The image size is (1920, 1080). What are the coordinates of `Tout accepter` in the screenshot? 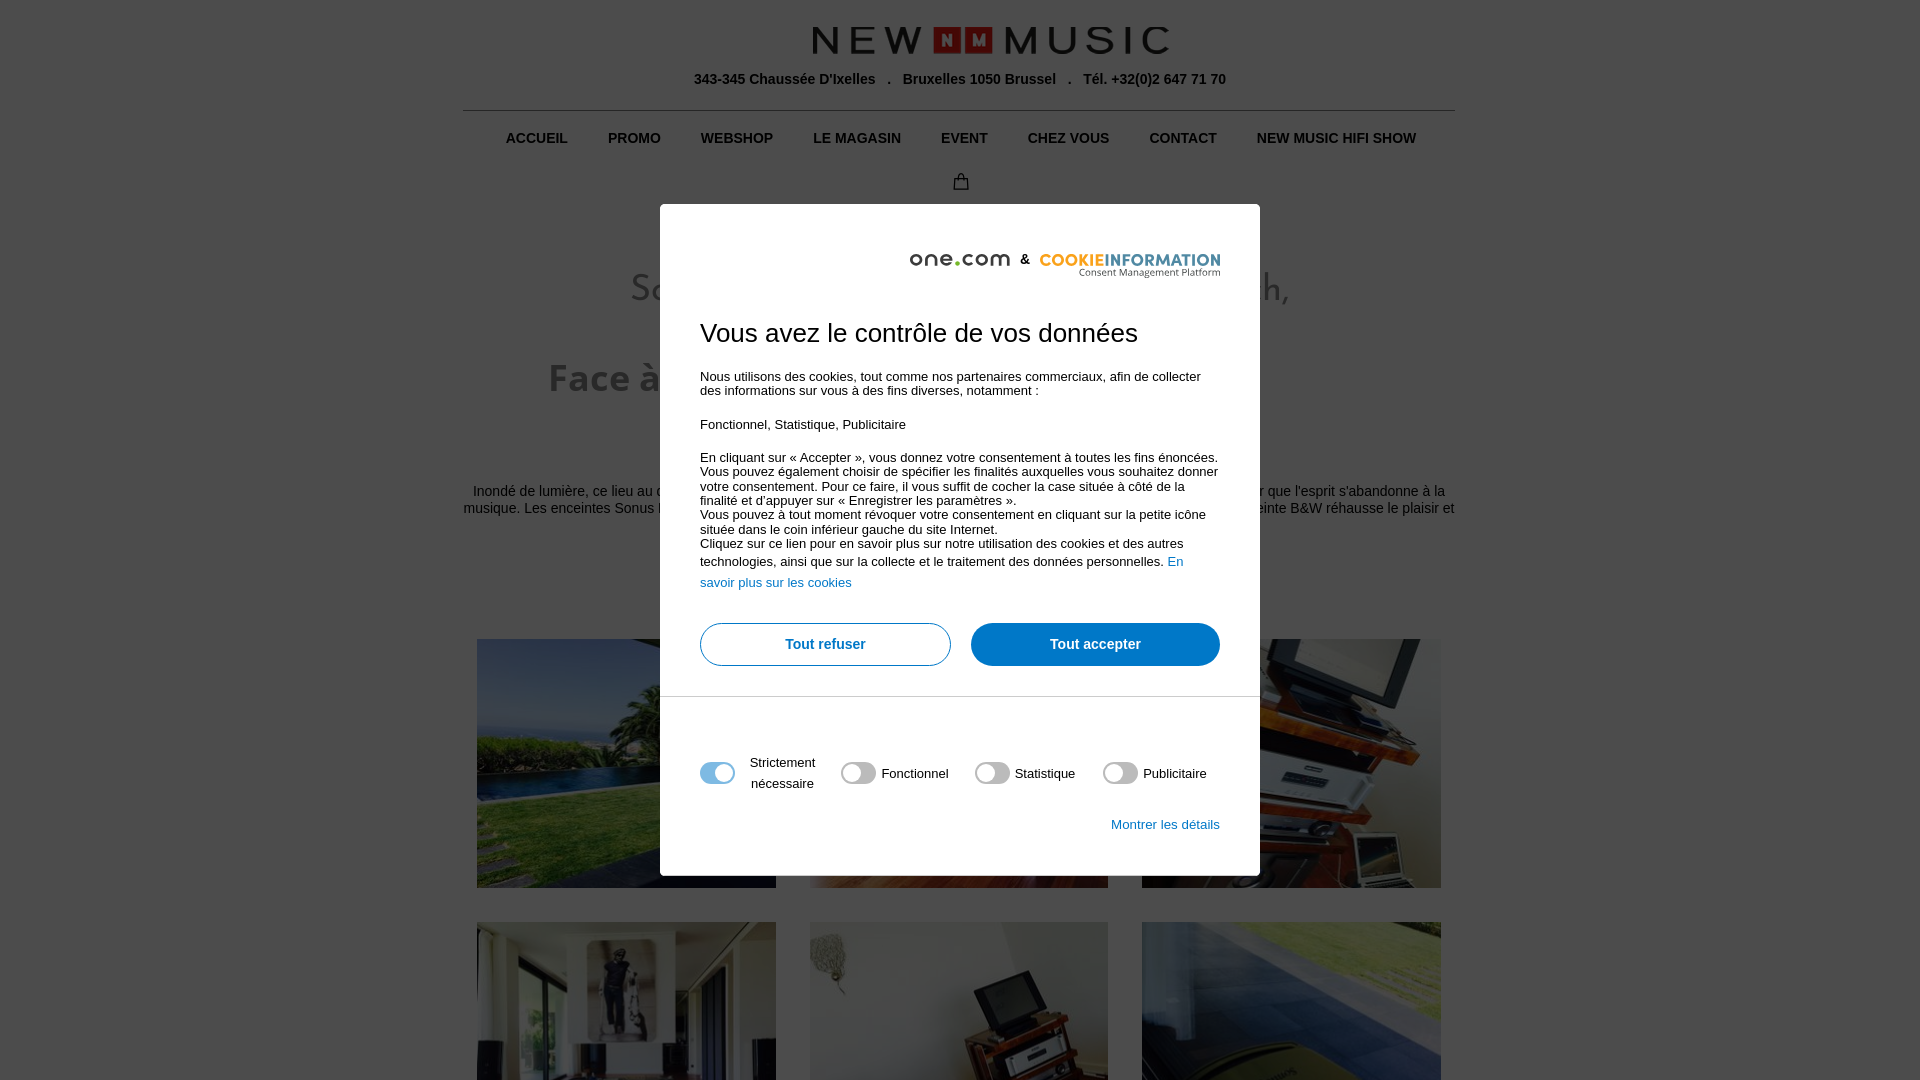 It's located at (1096, 644).